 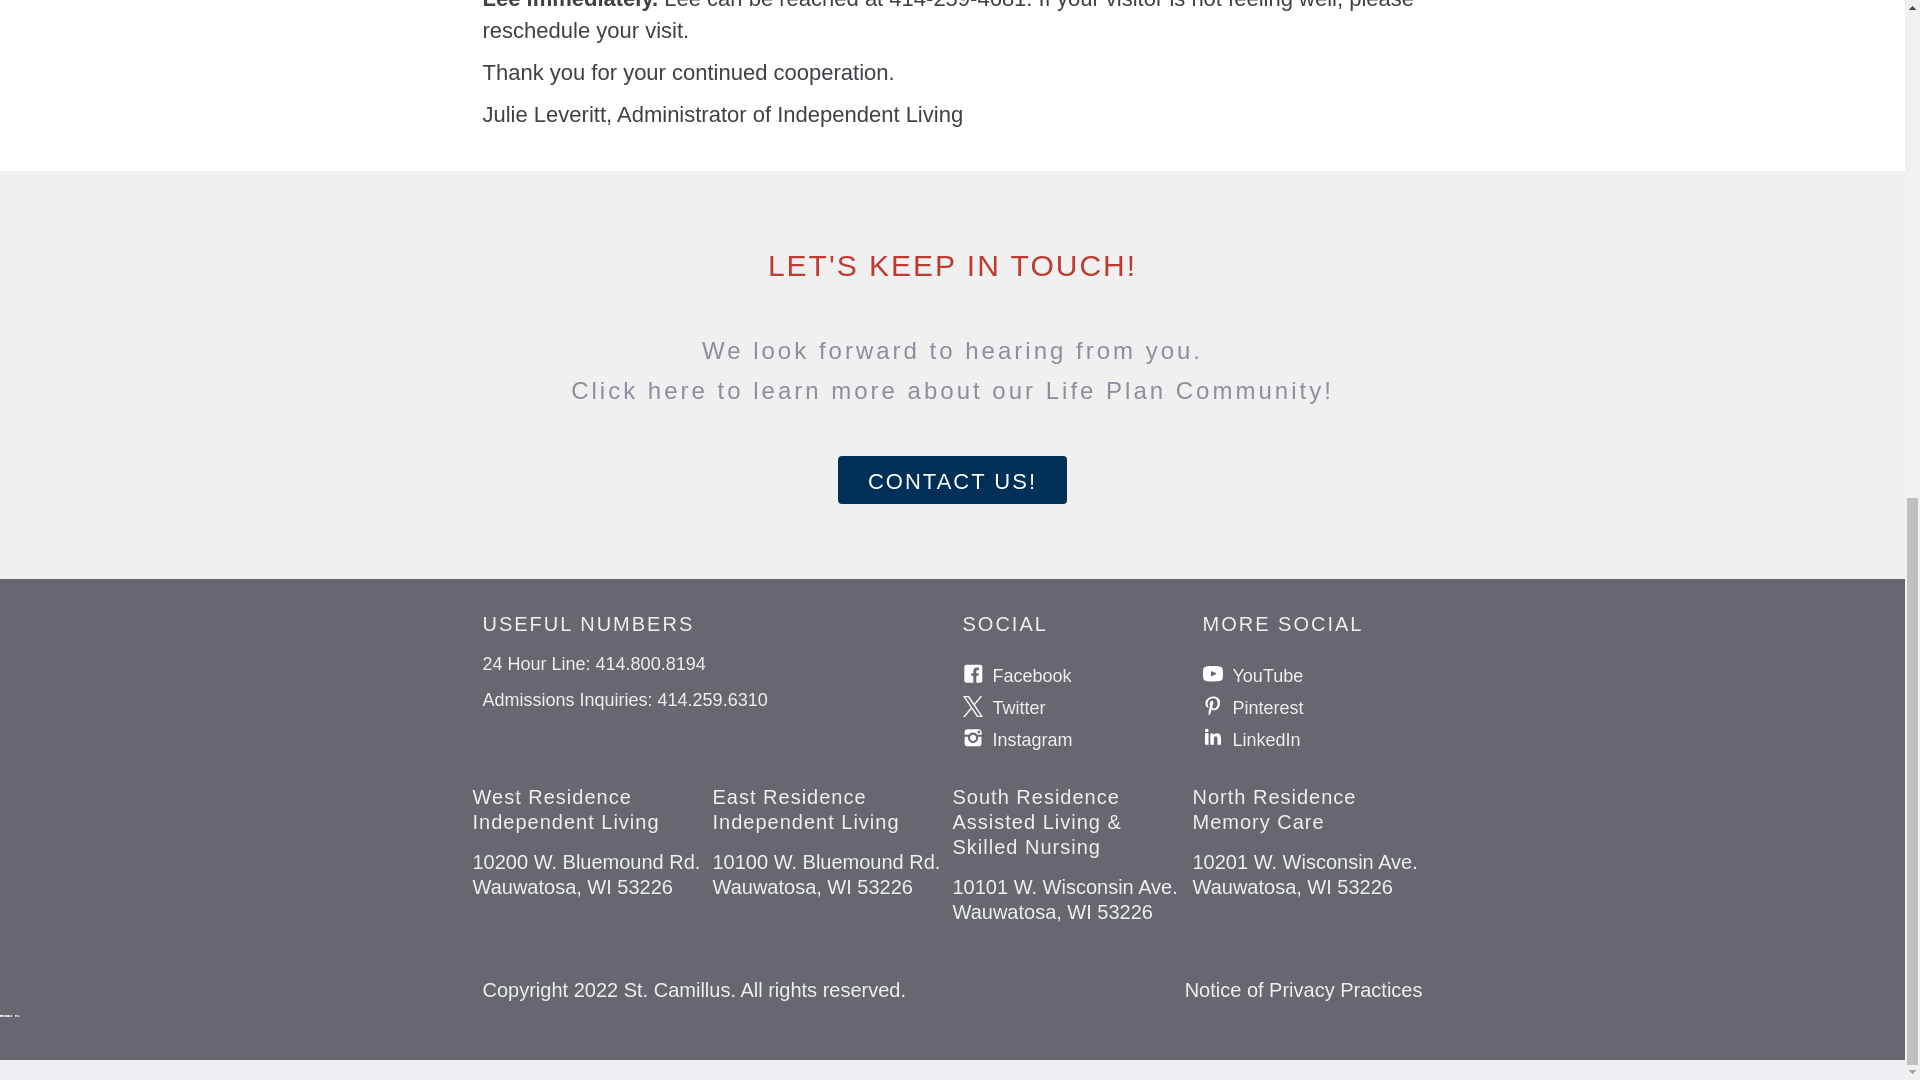 I want to click on 24 Hour Line: 414.800.8194, so click(x=712, y=668).